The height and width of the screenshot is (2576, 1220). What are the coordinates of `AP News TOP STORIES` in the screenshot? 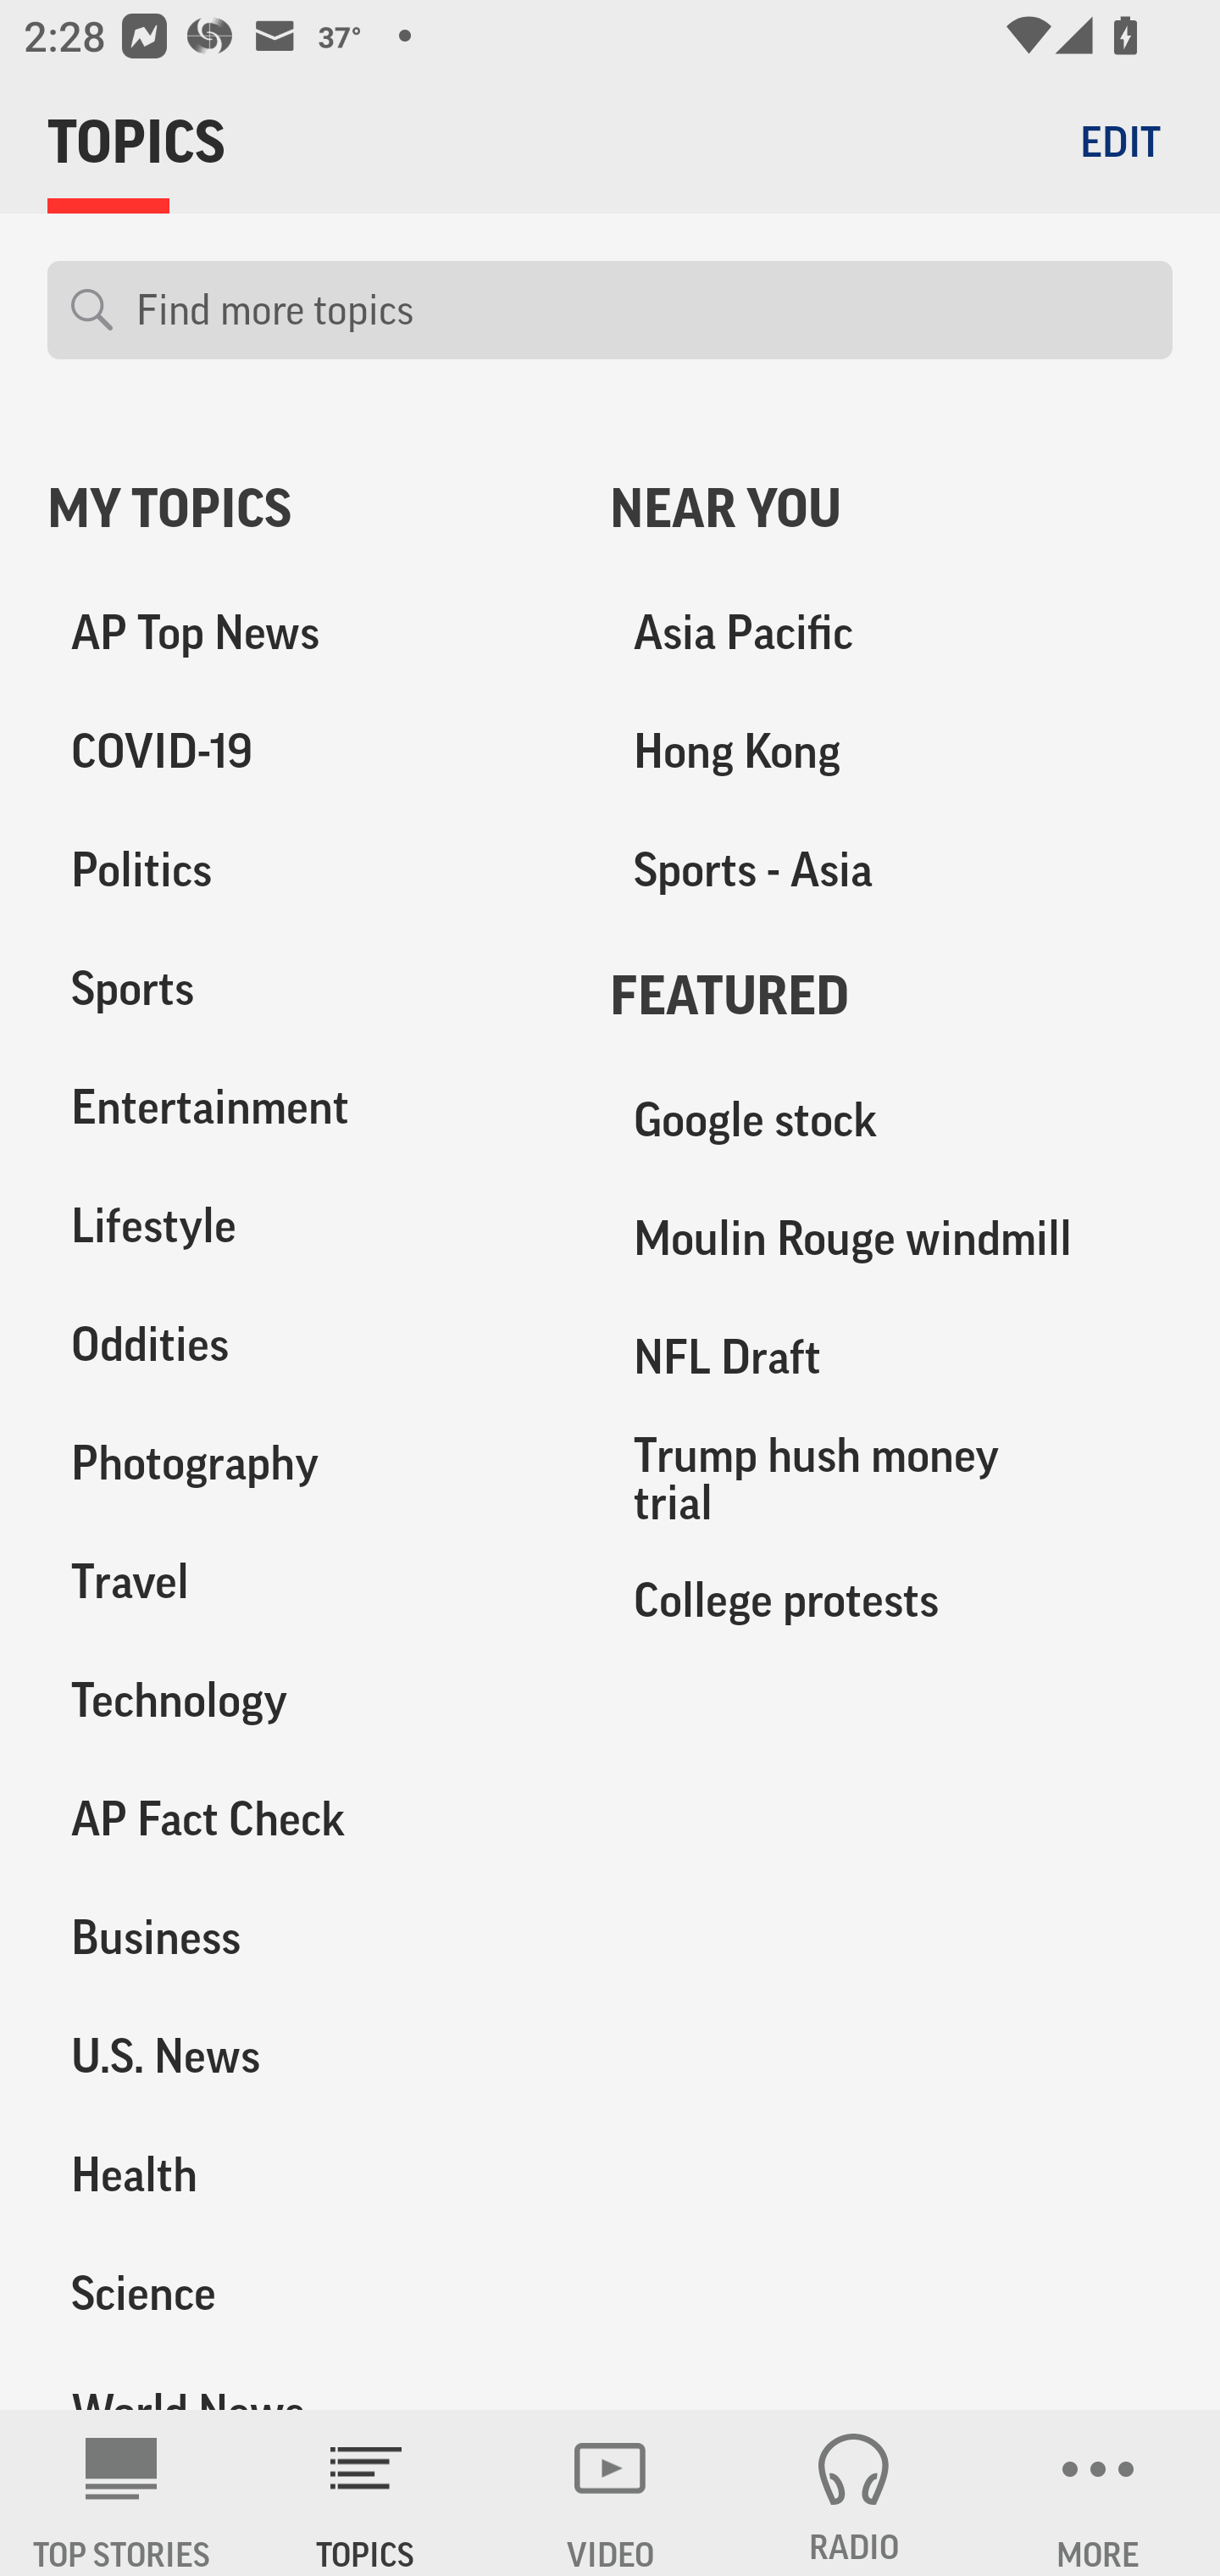 It's located at (122, 2493).